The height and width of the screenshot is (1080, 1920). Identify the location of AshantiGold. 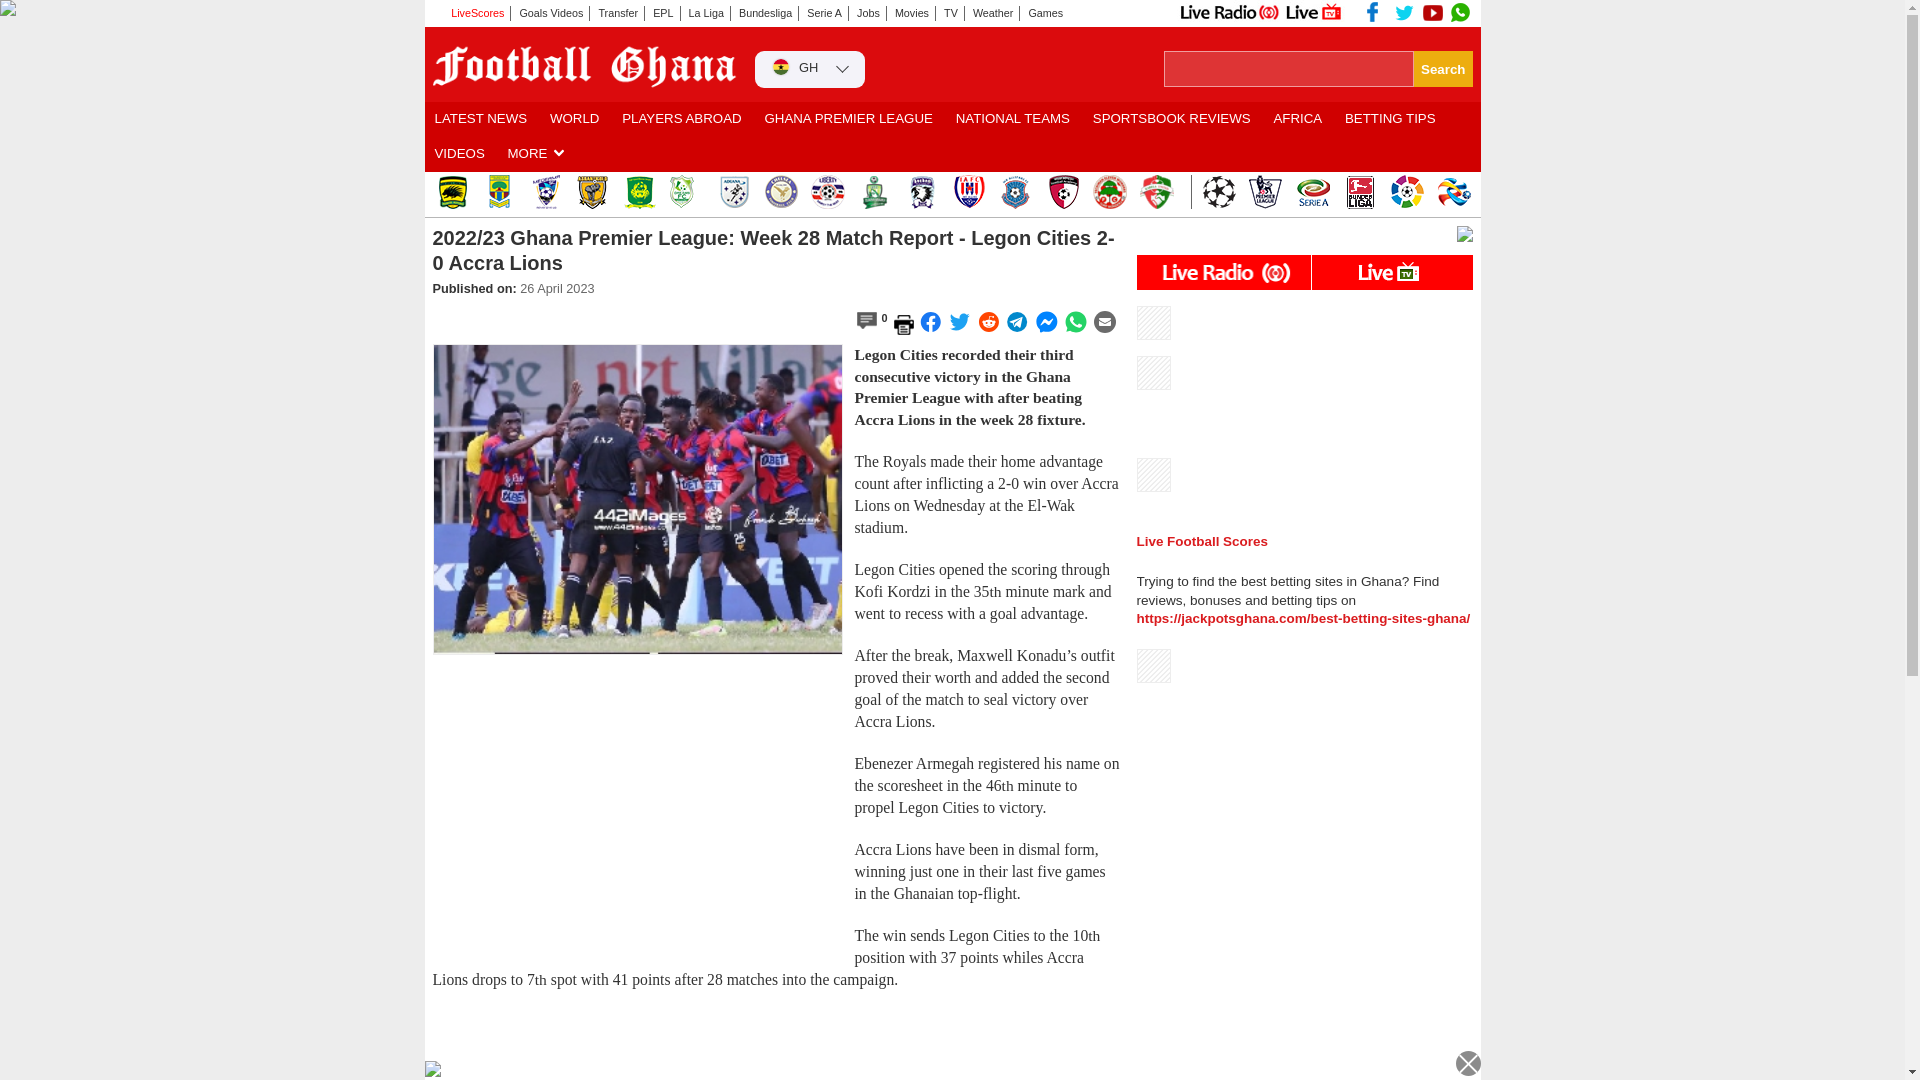
(593, 192).